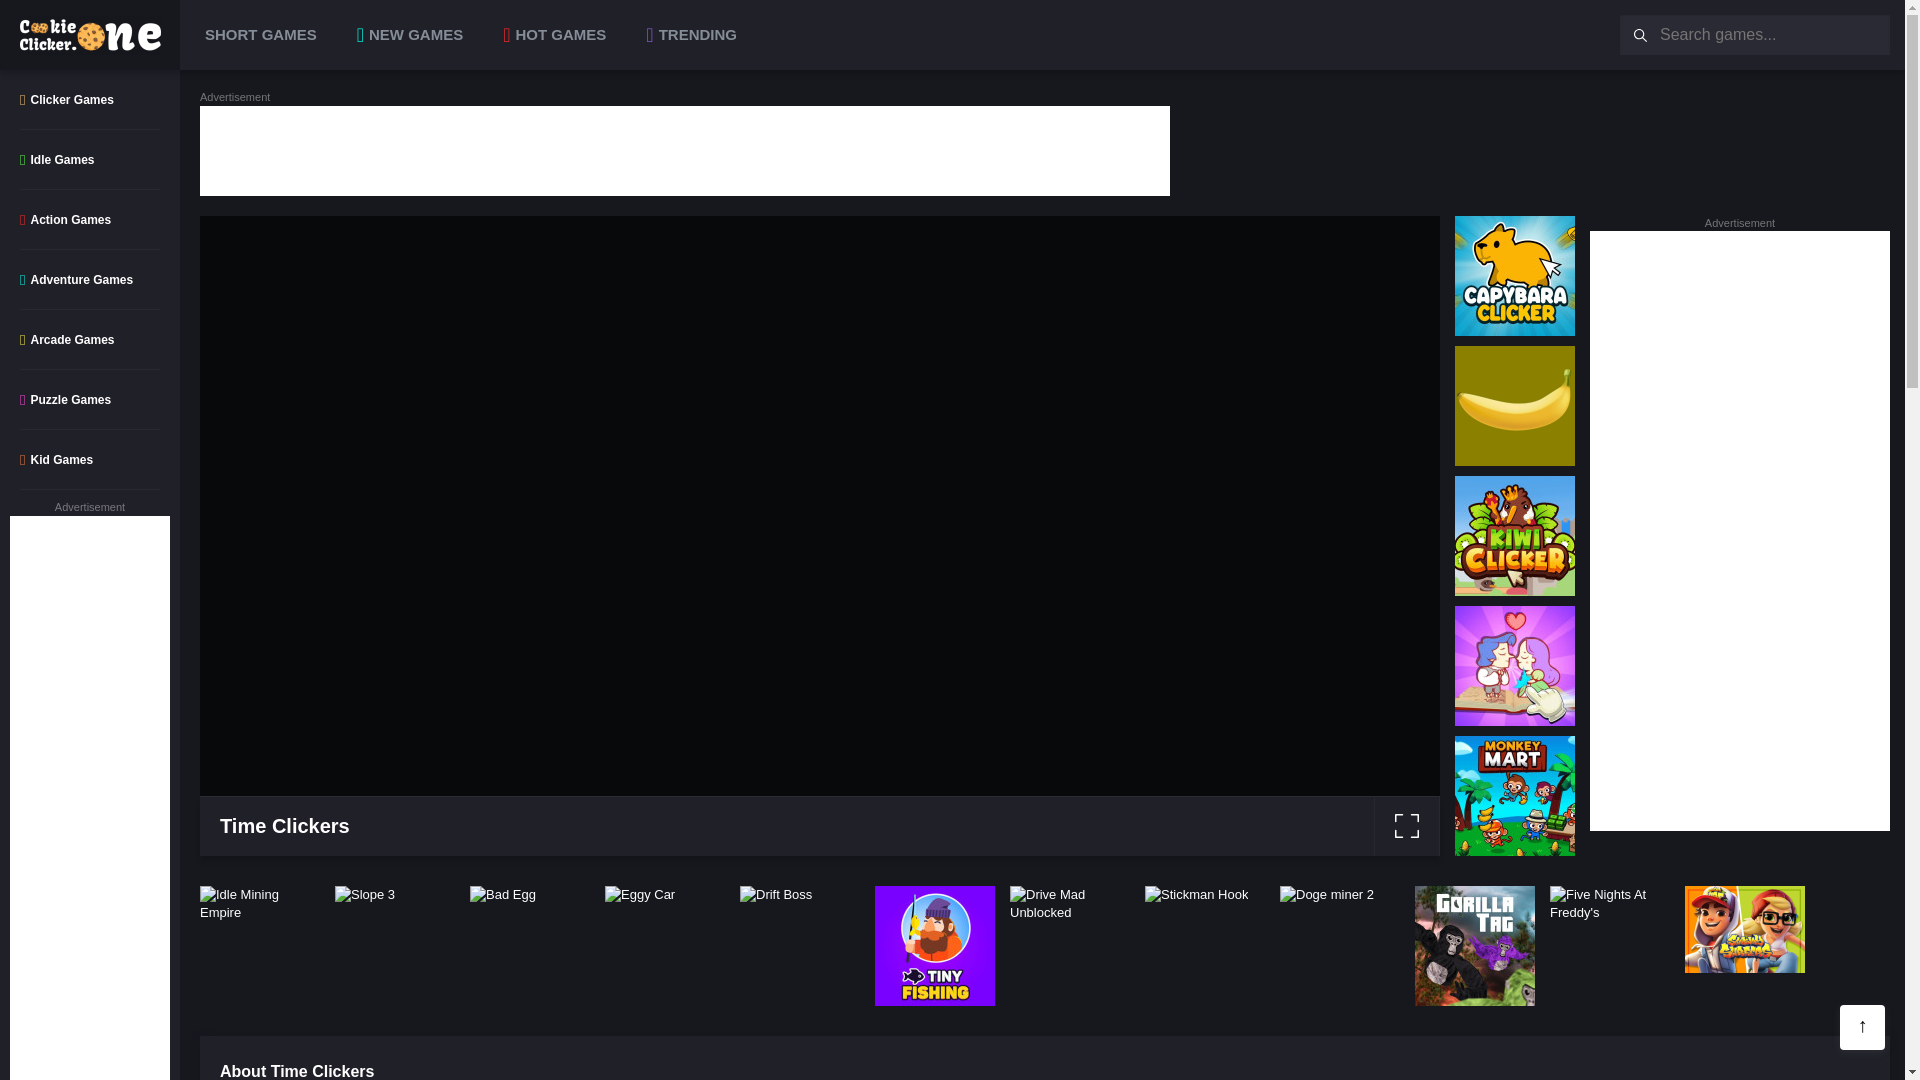  Describe the element at coordinates (260, 904) in the screenshot. I see `Idle Mining Empire` at that location.